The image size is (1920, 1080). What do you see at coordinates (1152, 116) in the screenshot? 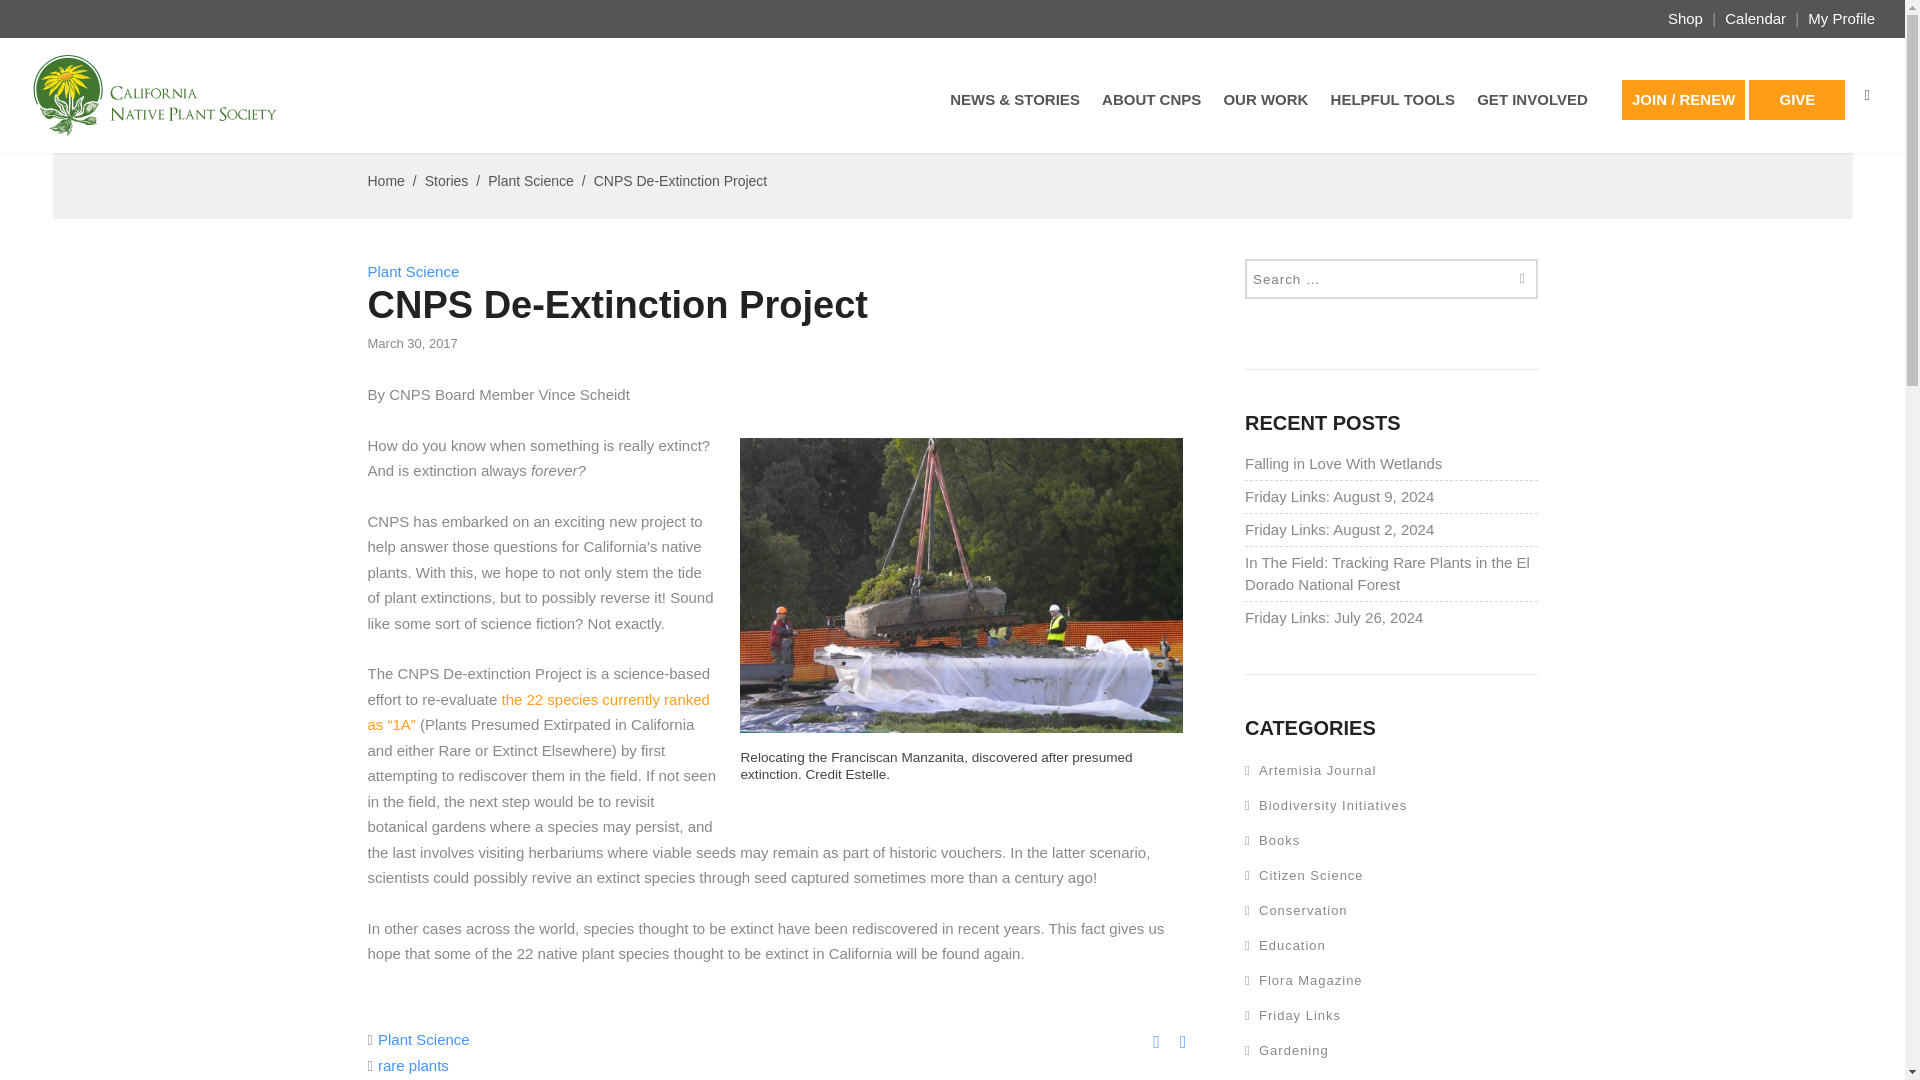
I see `ABOUT CNPS` at bounding box center [1152, 116].